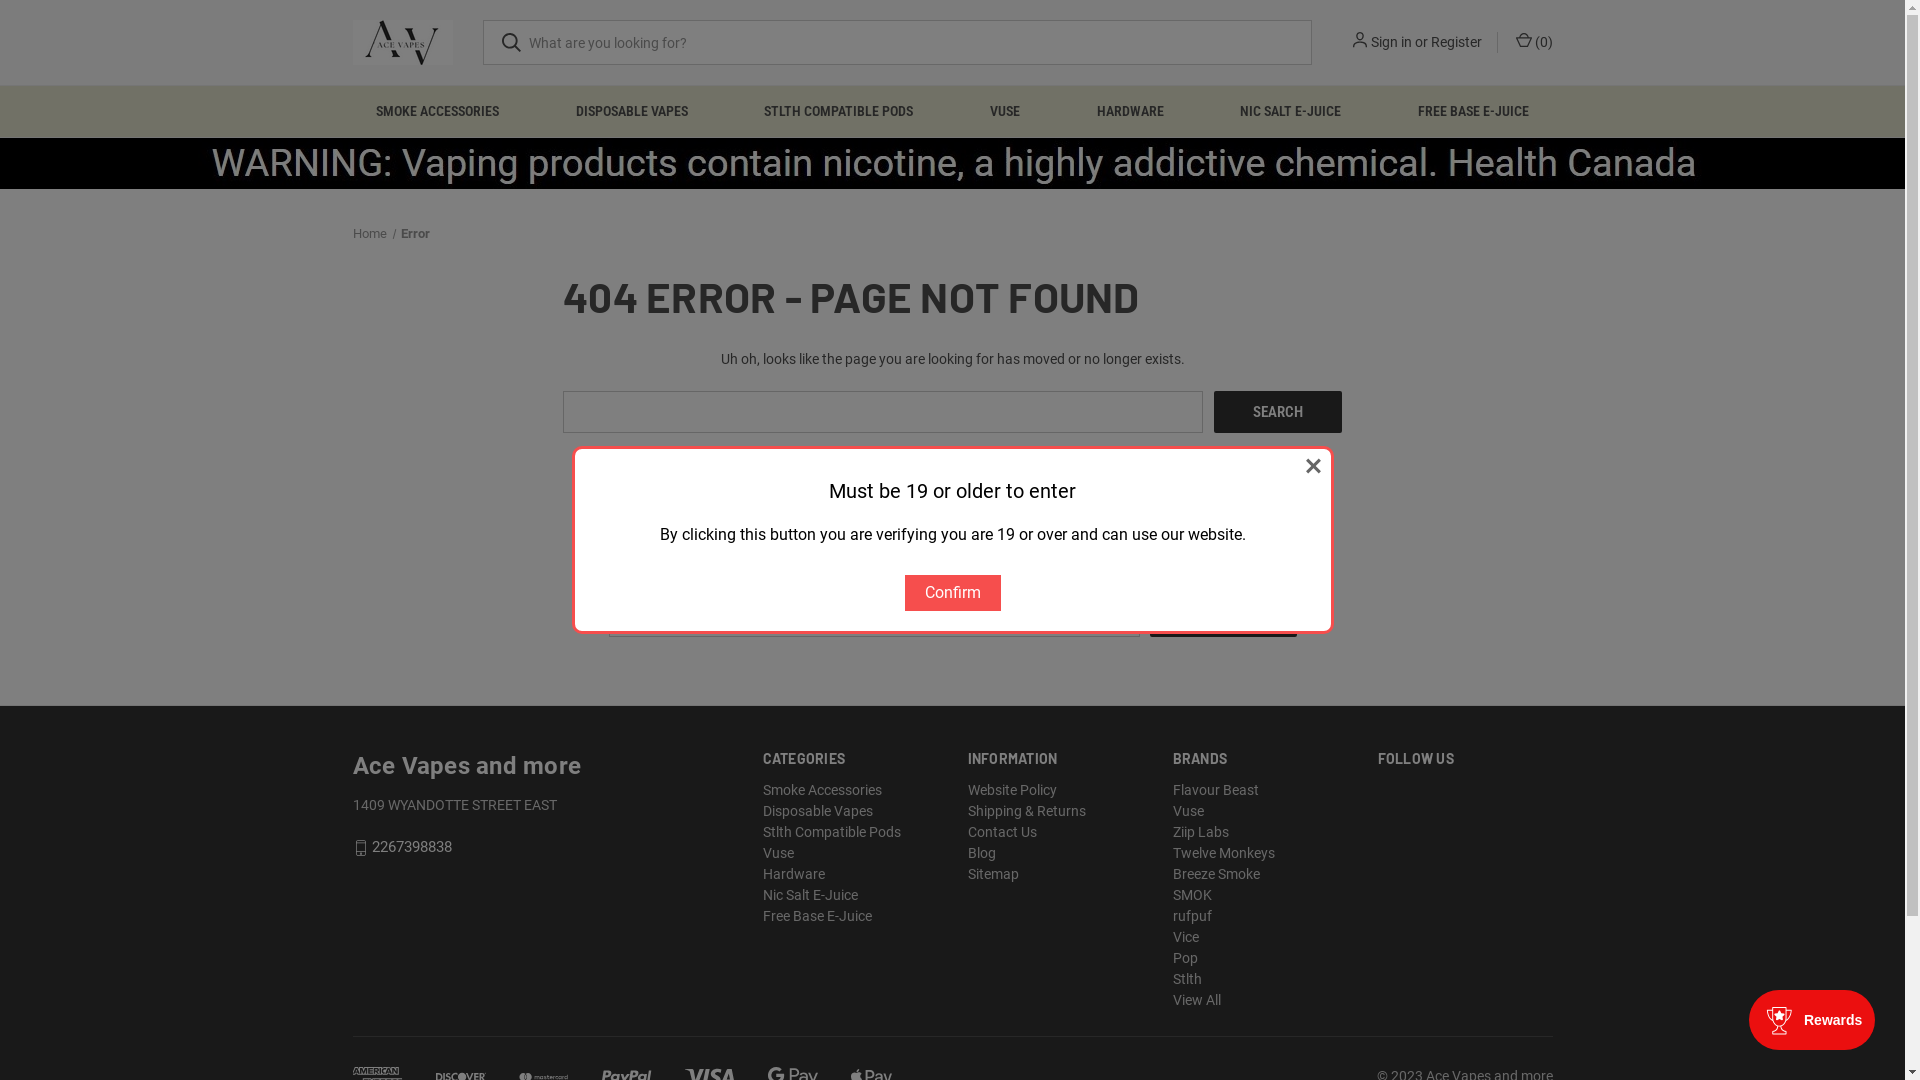 The width and height of the screenshot is (1920, 1080). Describe the element at coordinates (1012, 790) in the screenshot. I see `Website Policy` at that location.